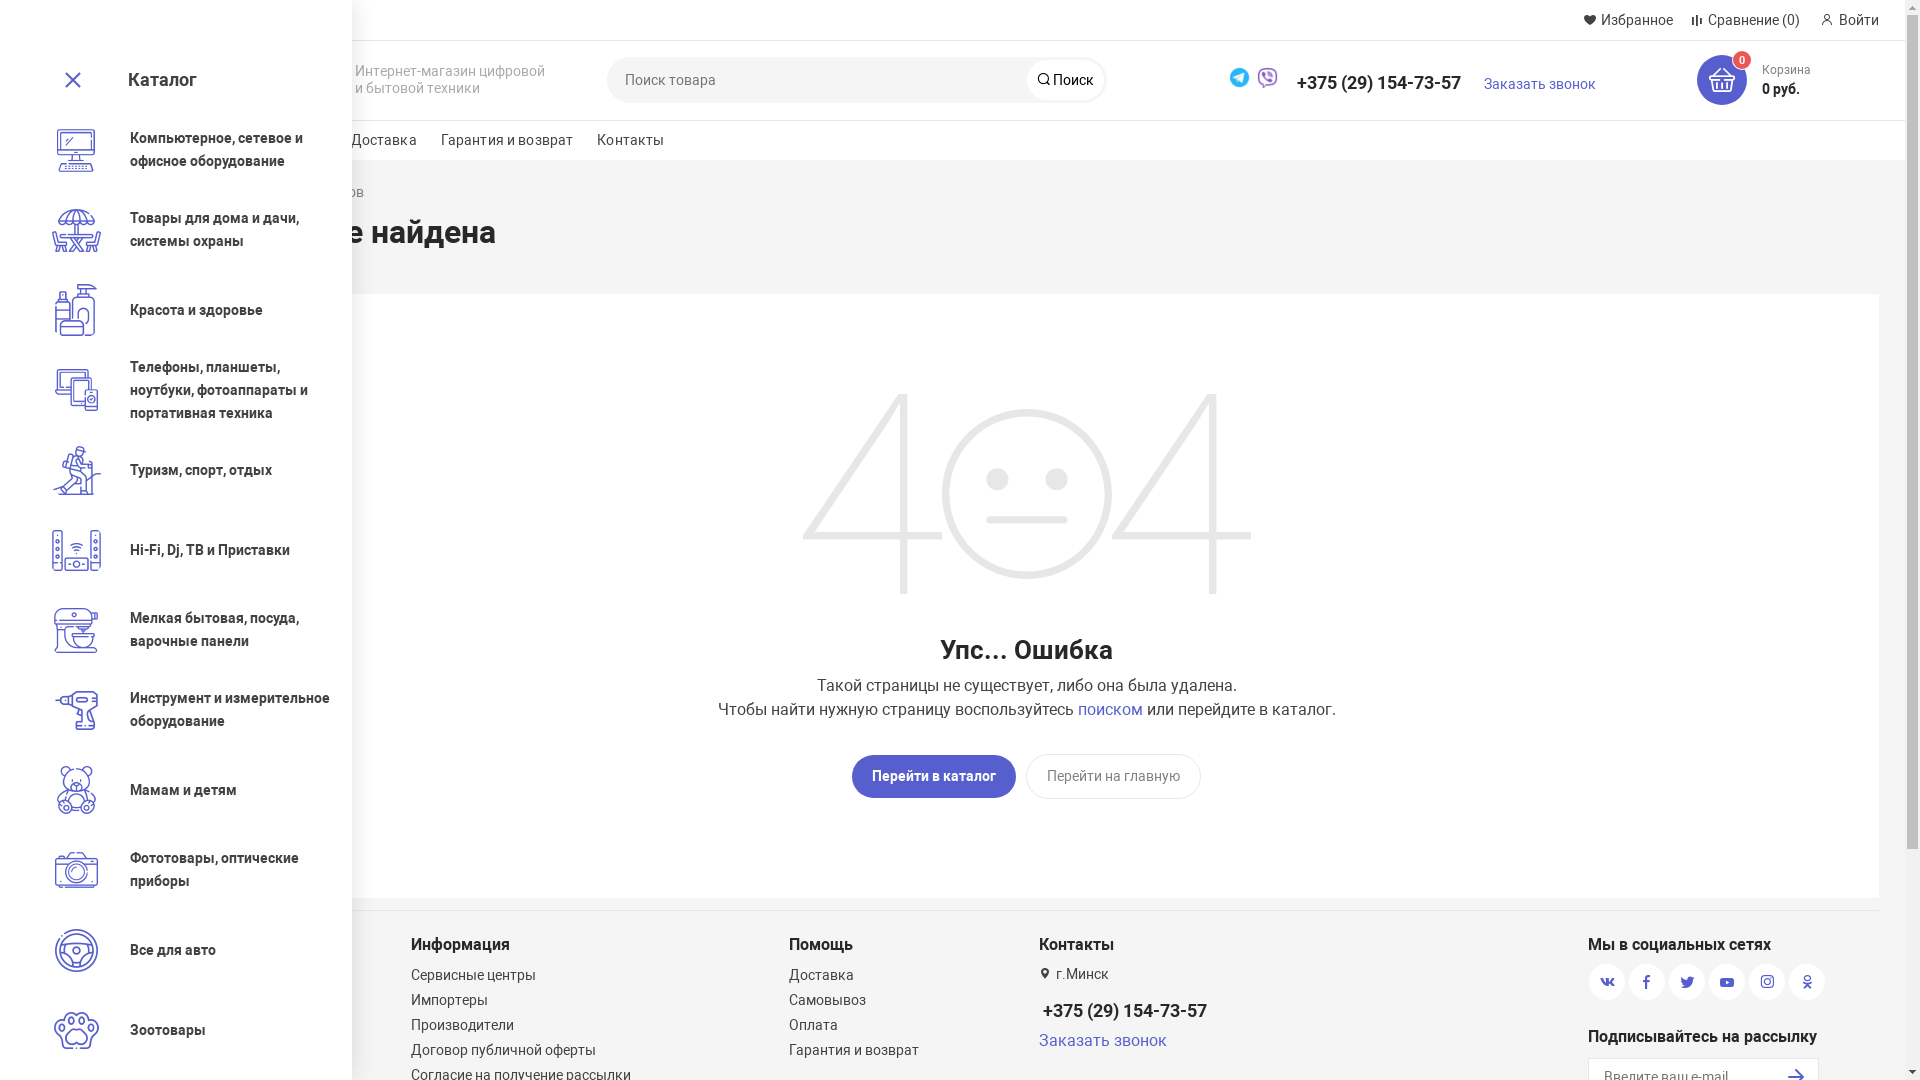 The width and height of the screenshot is (1920, 1080). I want to click on +375 (29) 154-73-57, so click(1379, 74).